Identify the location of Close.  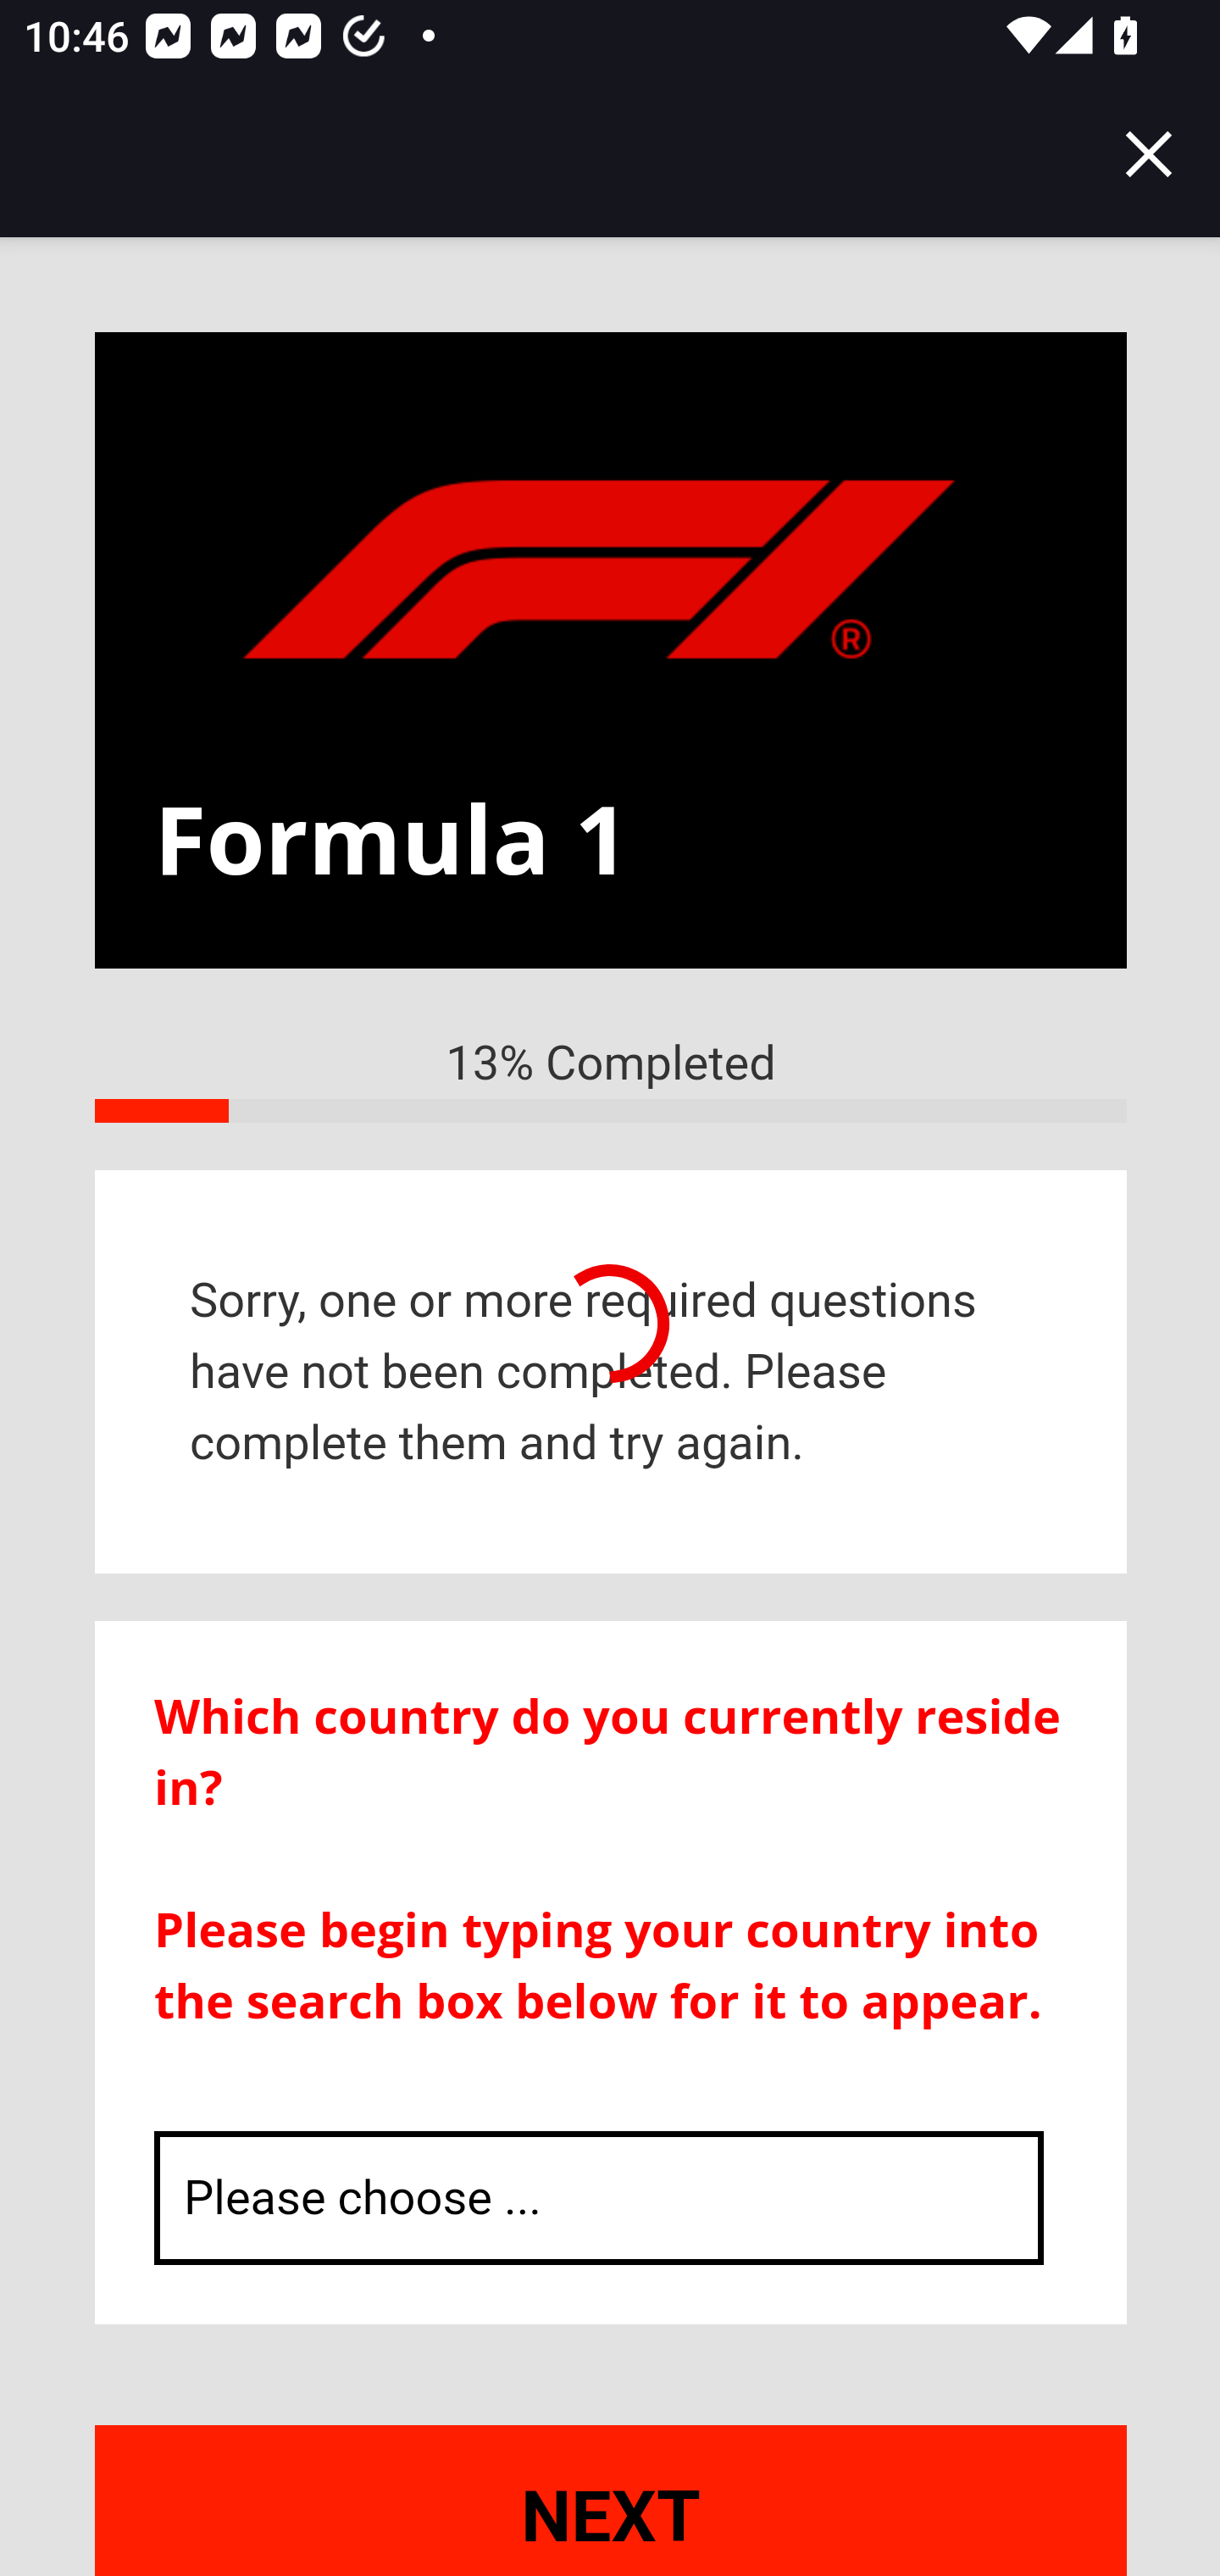
(1149, 154).